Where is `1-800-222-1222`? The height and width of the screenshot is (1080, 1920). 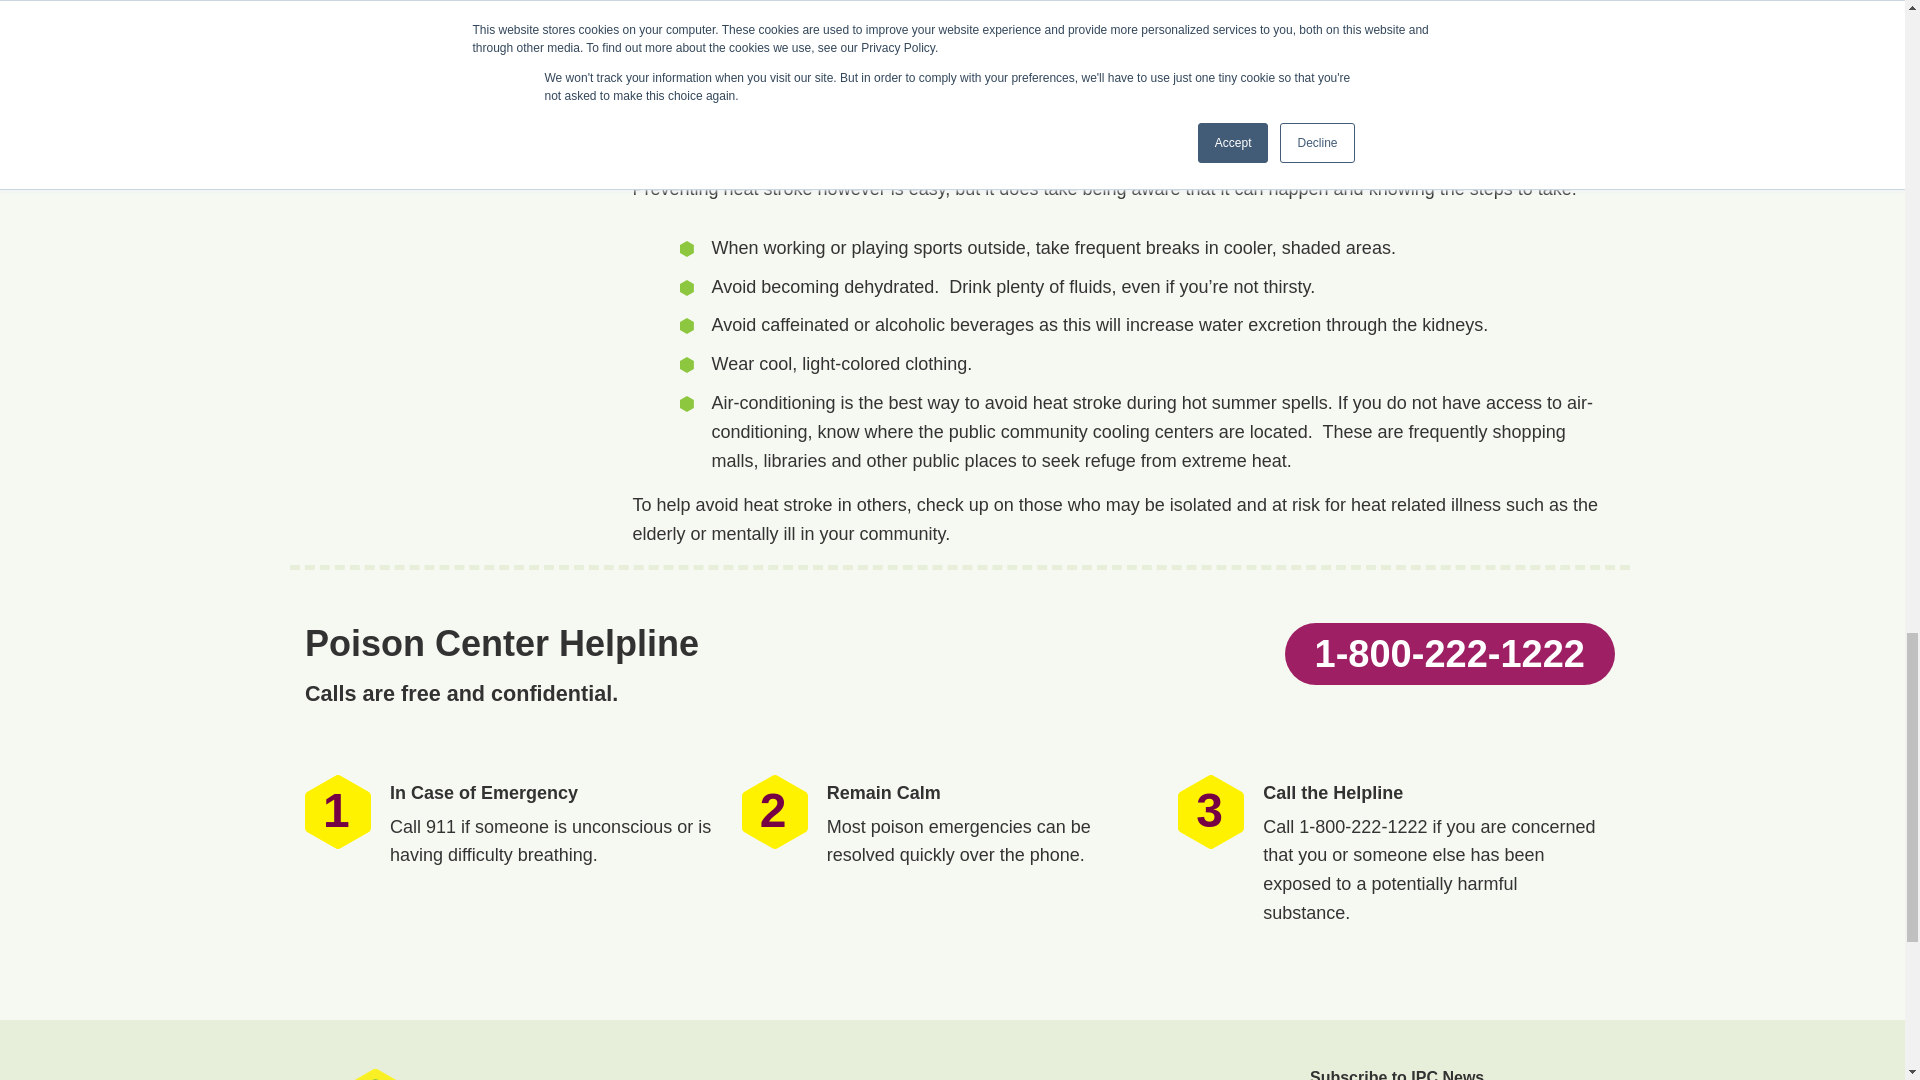 1-800-222-1222 is located at coordinates (1449, 654).